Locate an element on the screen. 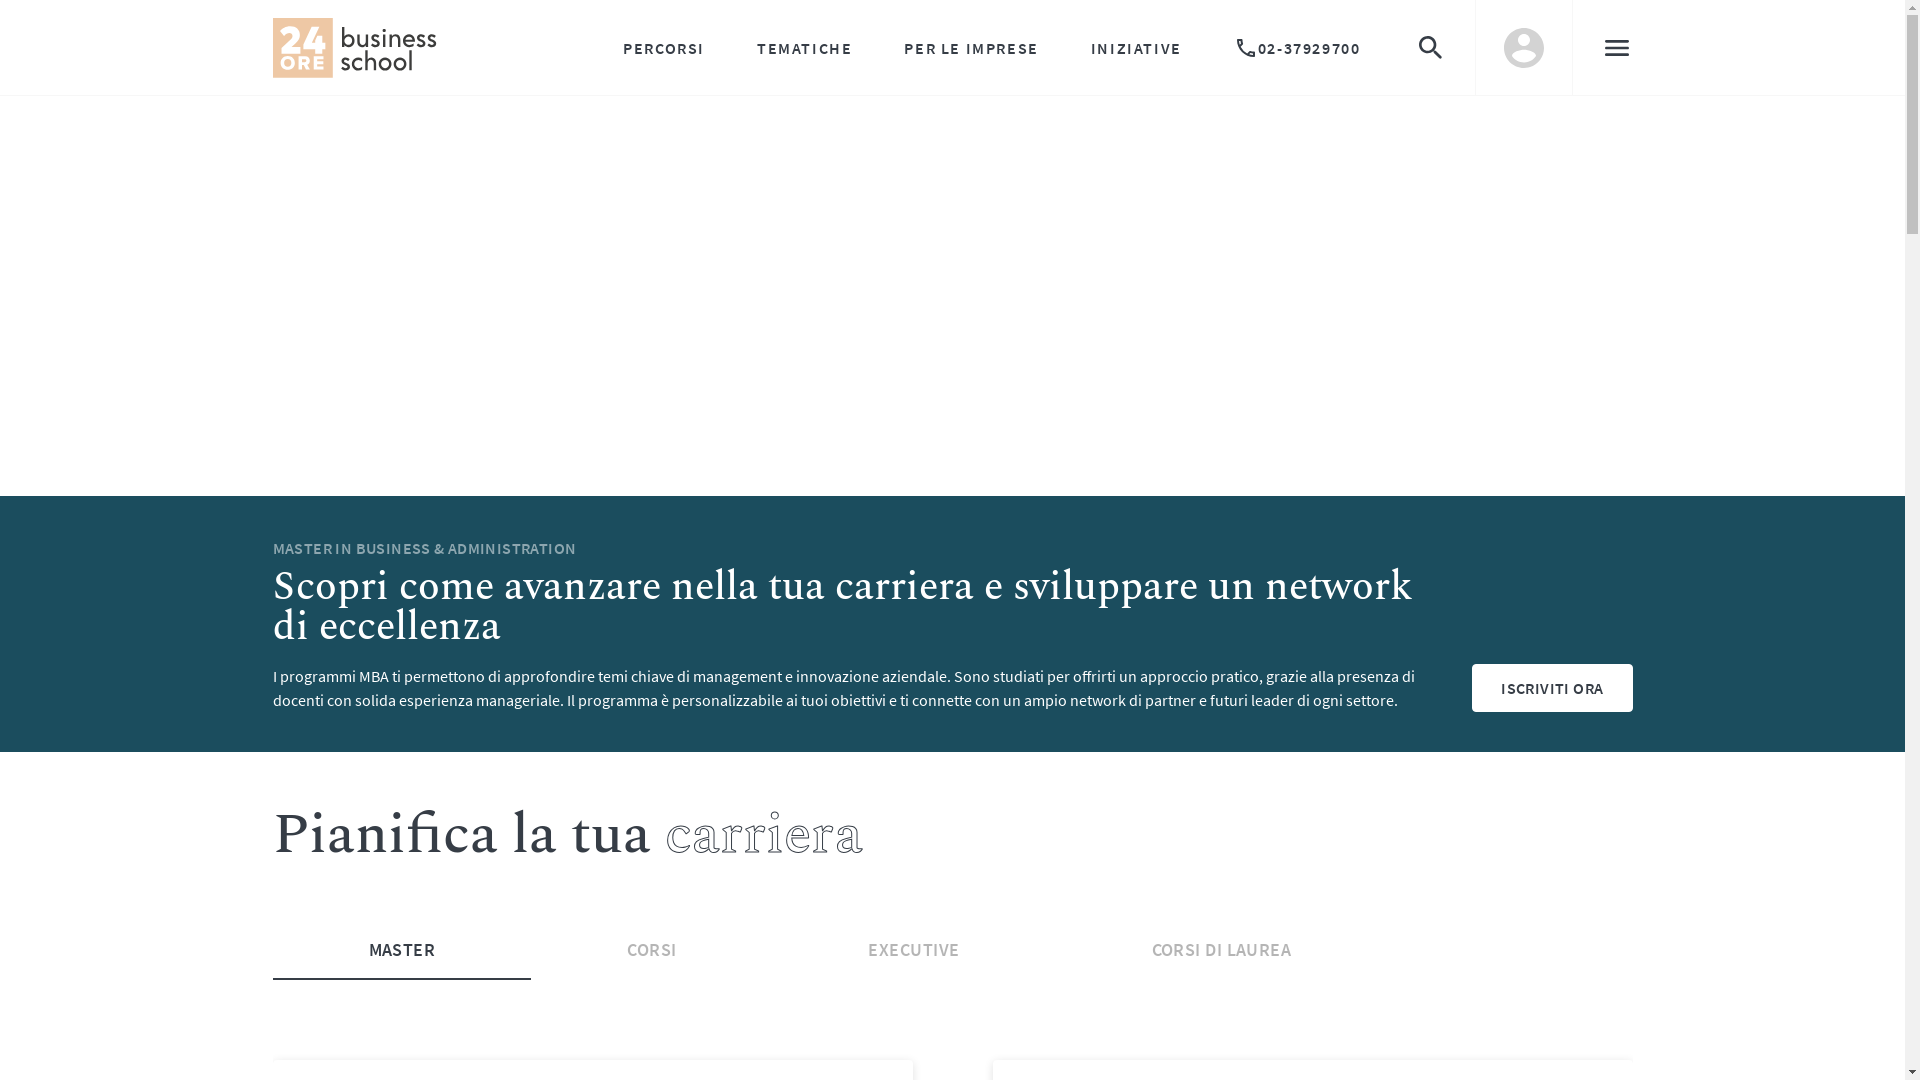 Image resolution: width=1920 pixels, height=1080 pixels. ISCRIVITI ORA is located at coordinates (1552, 688).